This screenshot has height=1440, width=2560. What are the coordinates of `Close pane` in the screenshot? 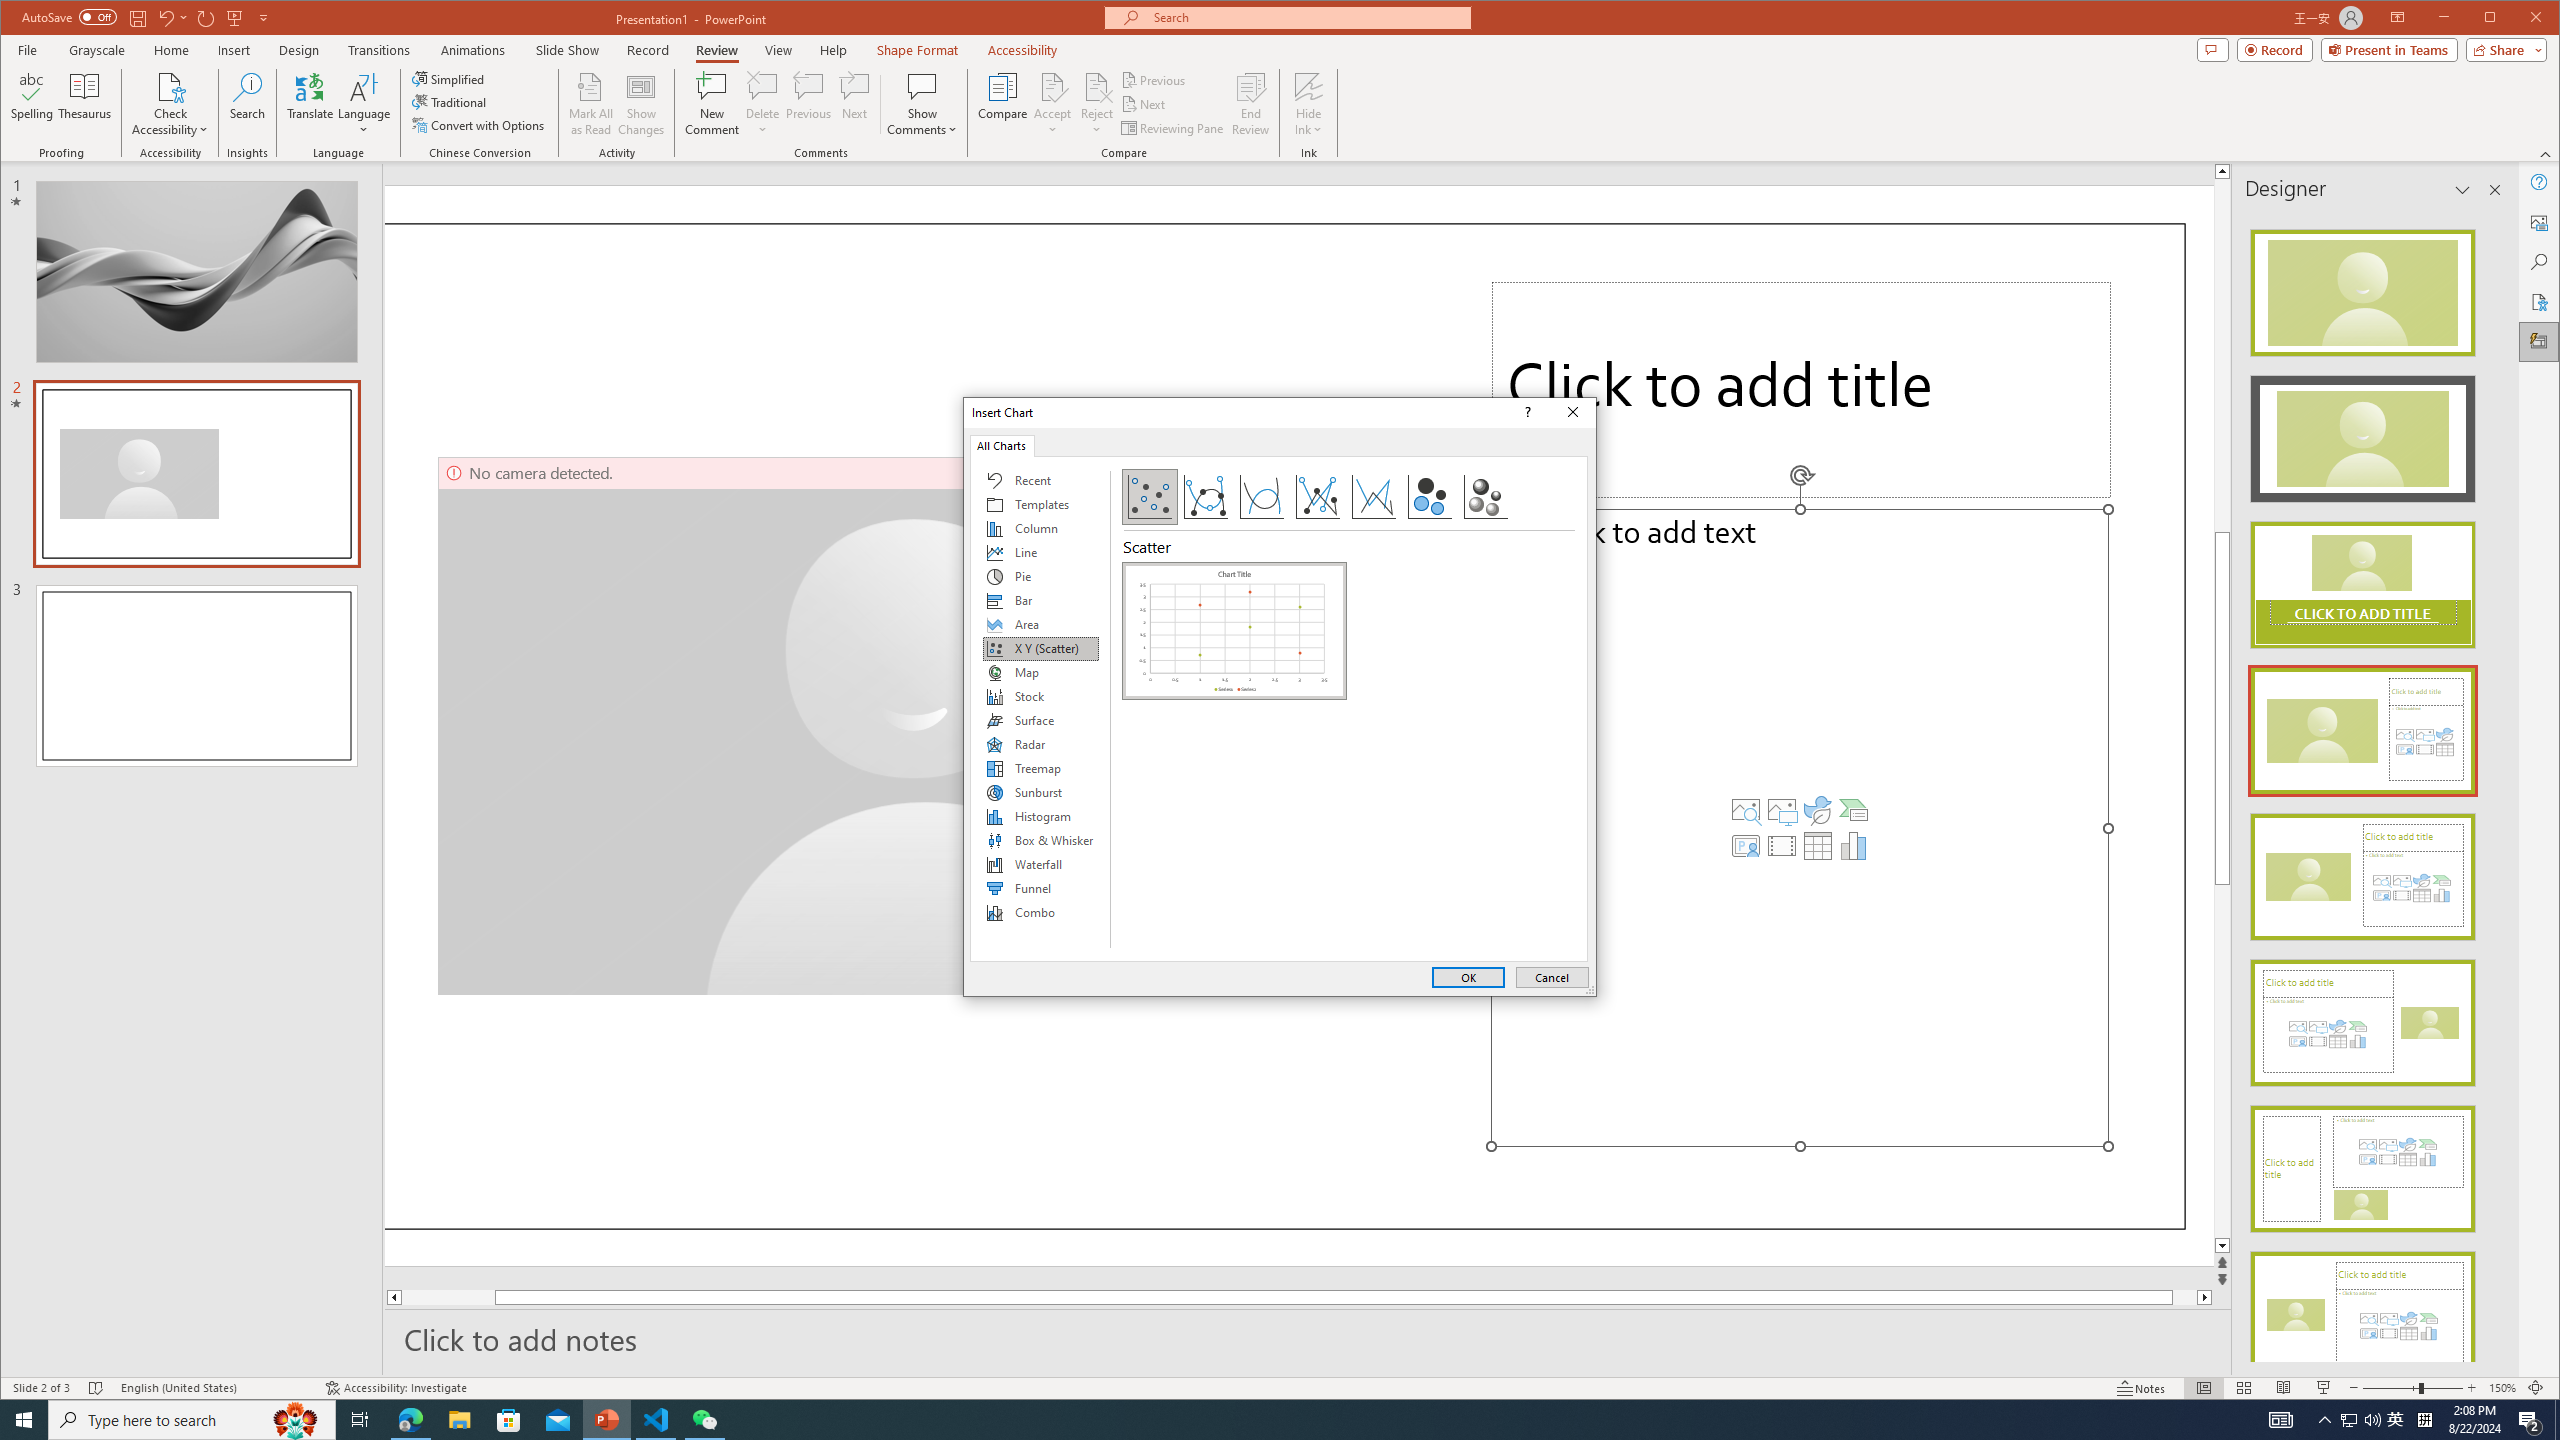 It's located at (2494, 190).